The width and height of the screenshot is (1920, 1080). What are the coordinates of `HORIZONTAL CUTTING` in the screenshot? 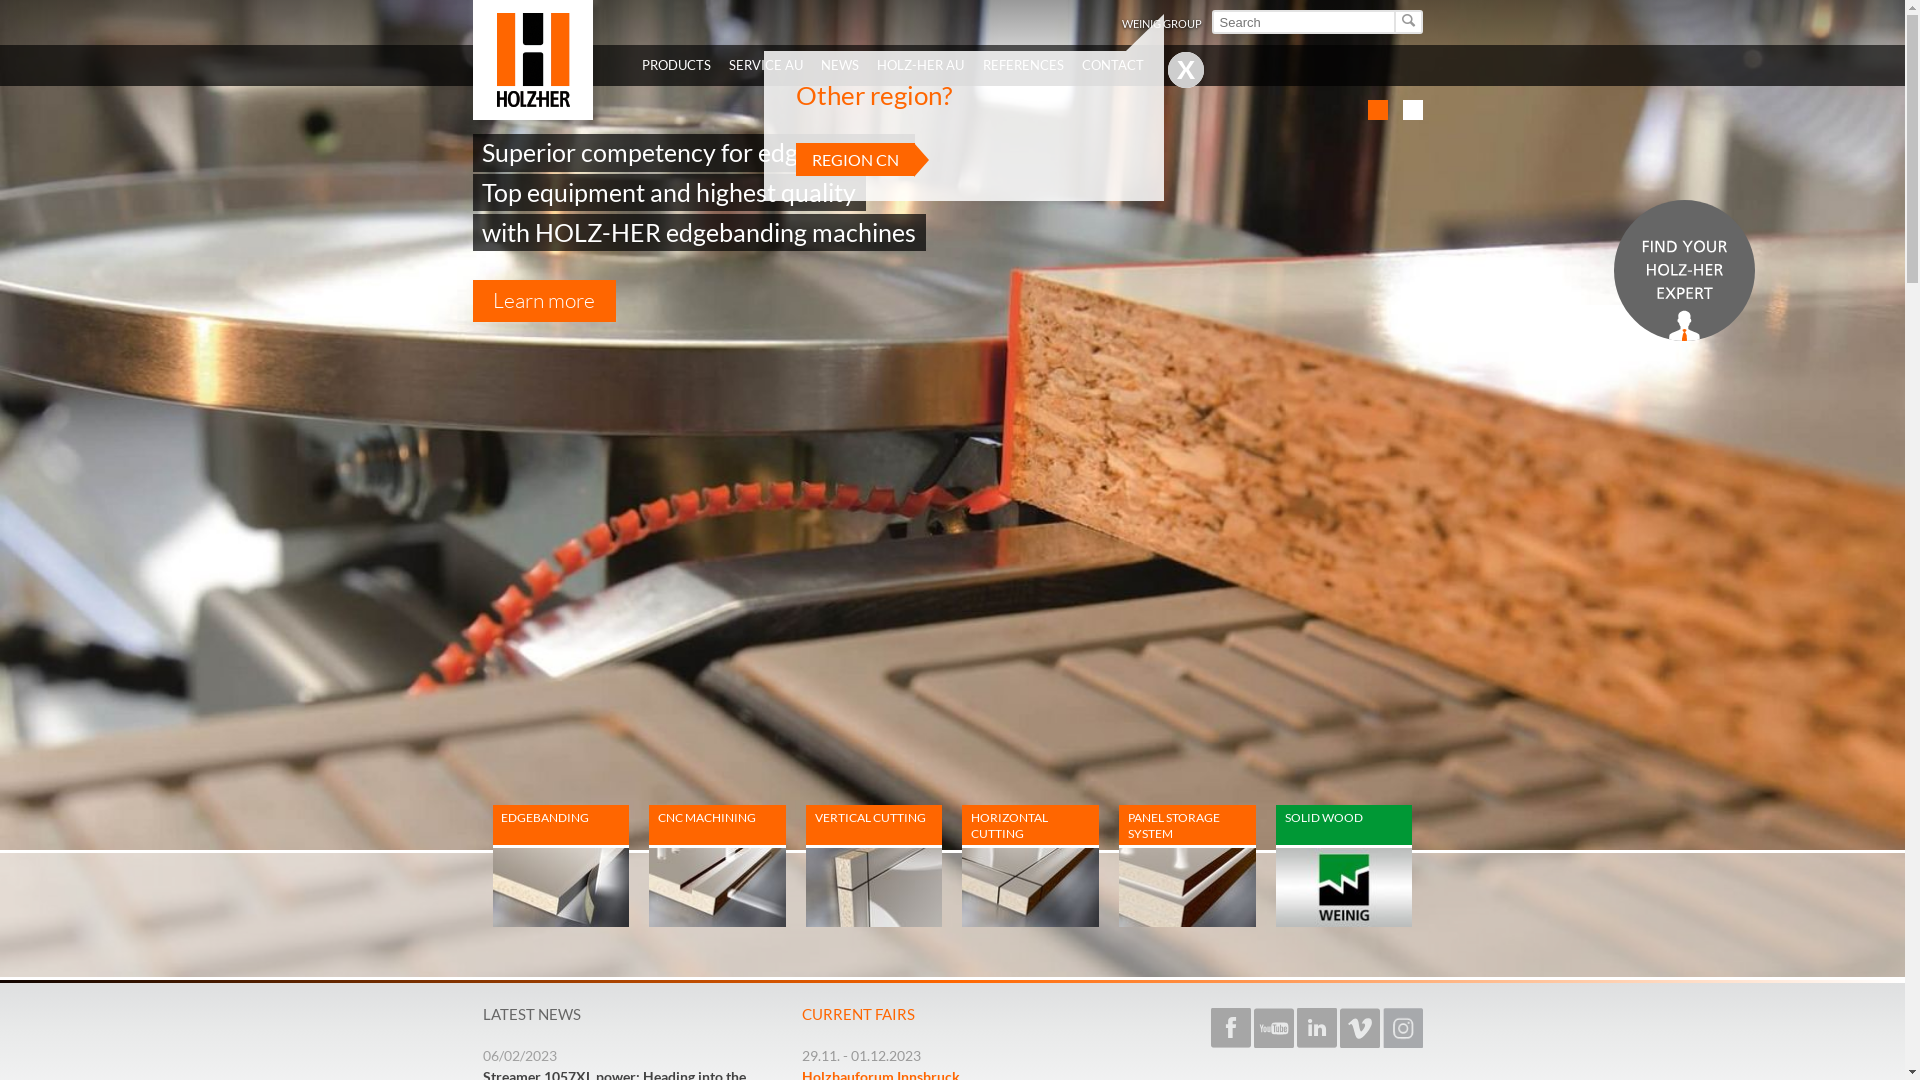 It's located at (1030, 886).